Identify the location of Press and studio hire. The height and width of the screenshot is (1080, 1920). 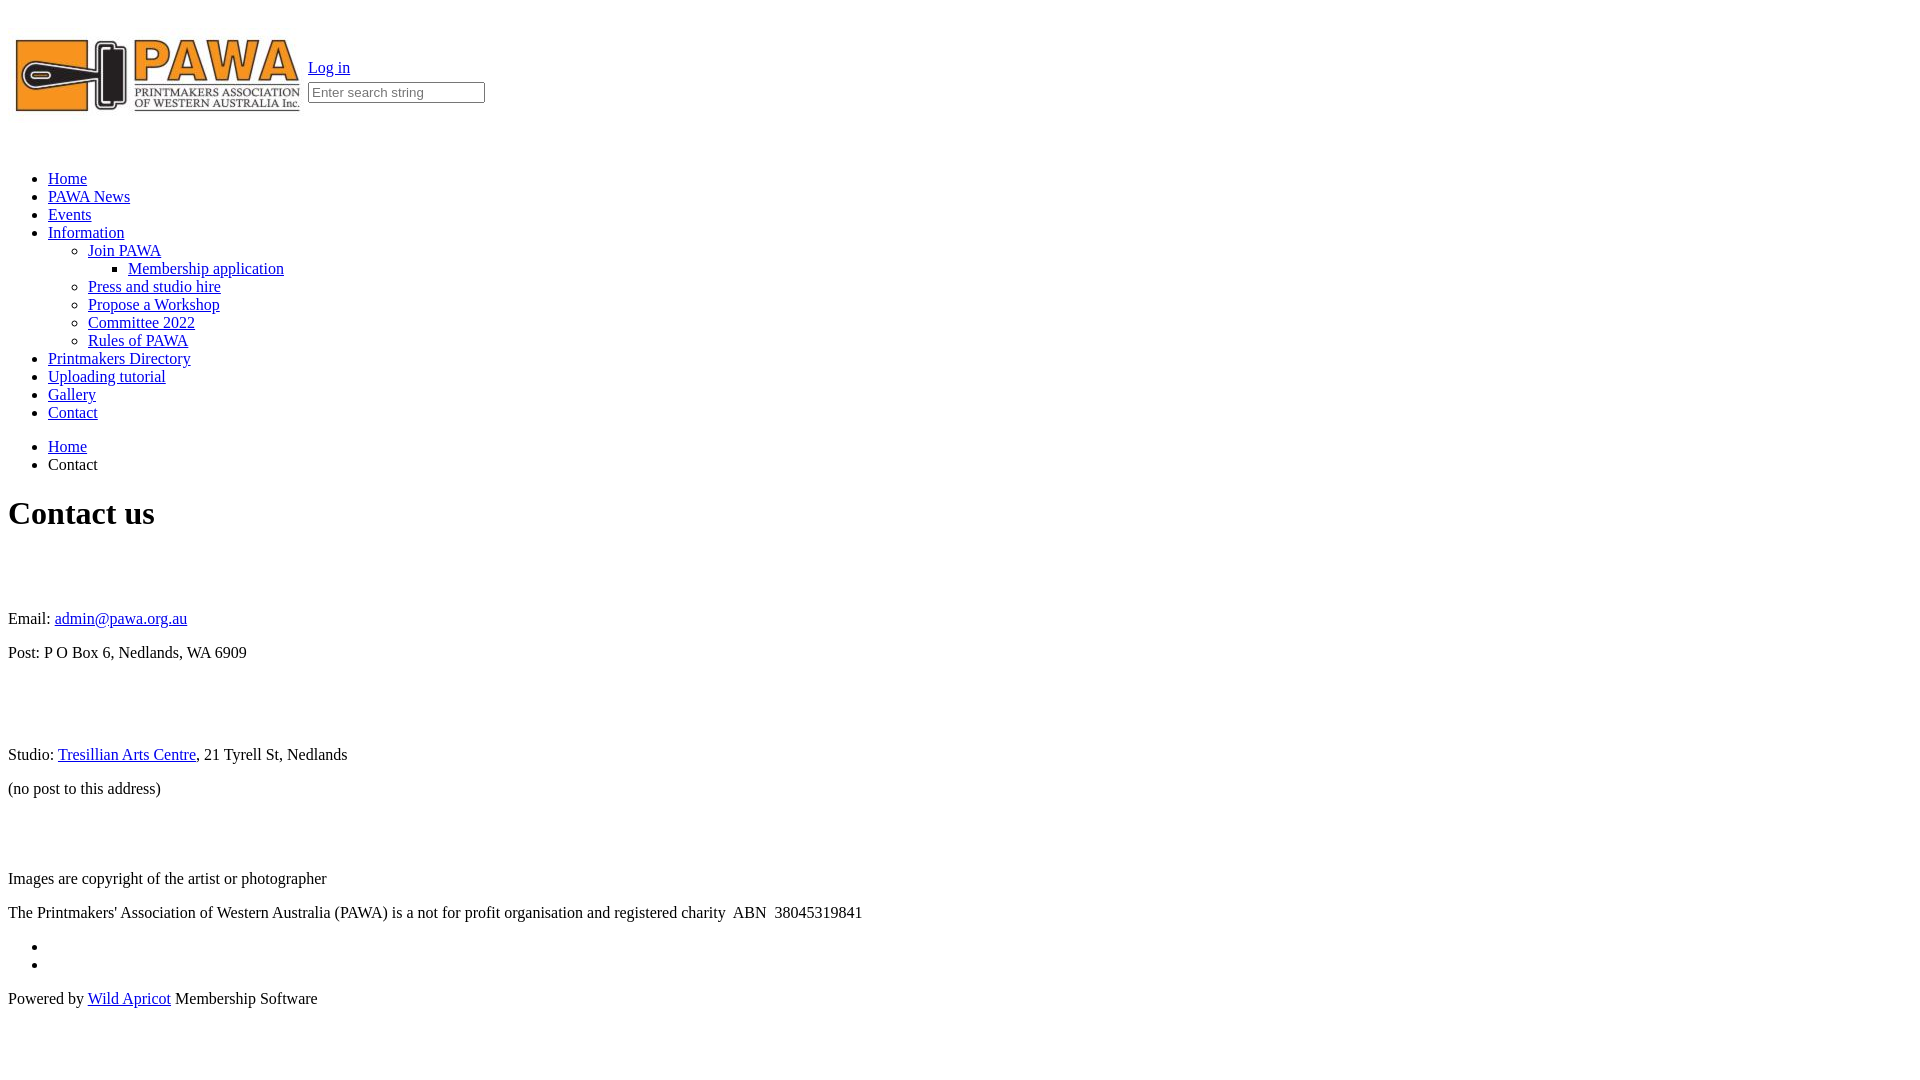
(154, 286).